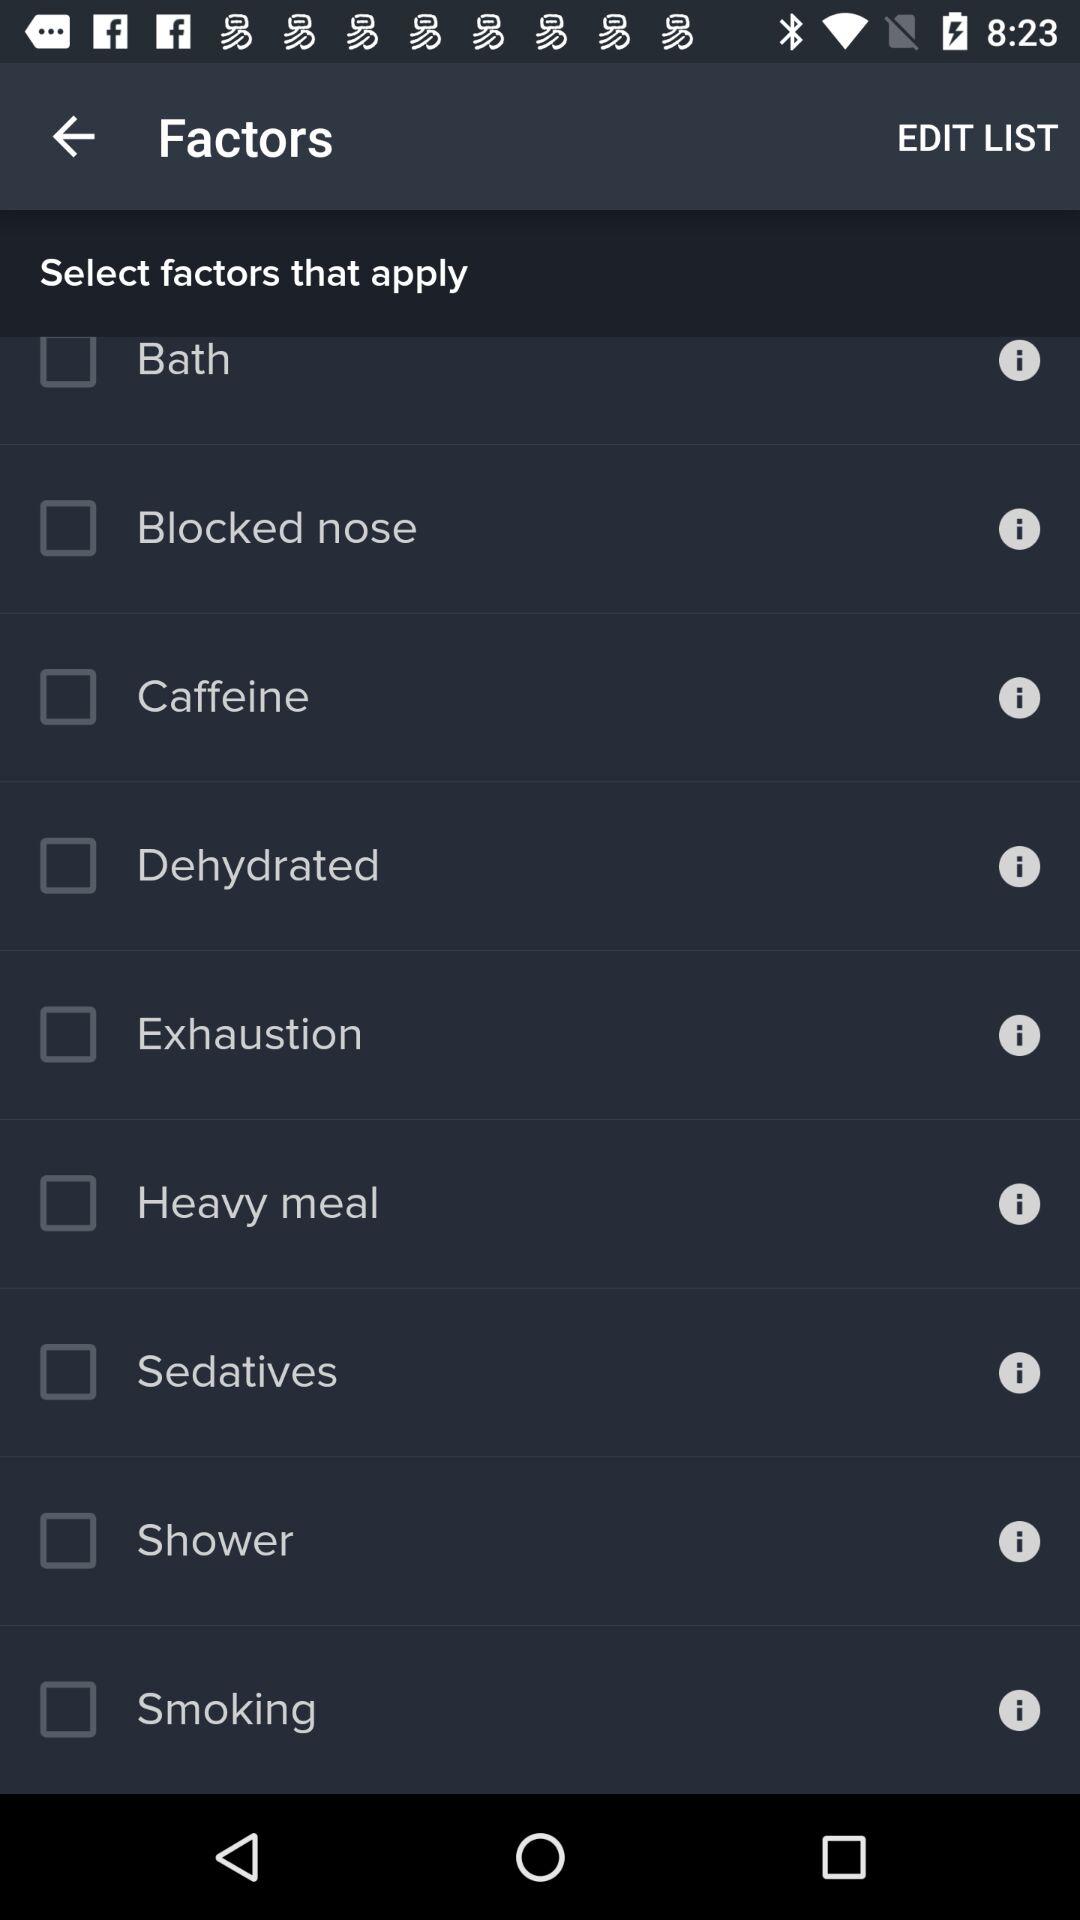 This screenshot has height=1920, width=1080. Describe the element at coordinates (1020, 390) in the screenshot. I see `view information` at that location.